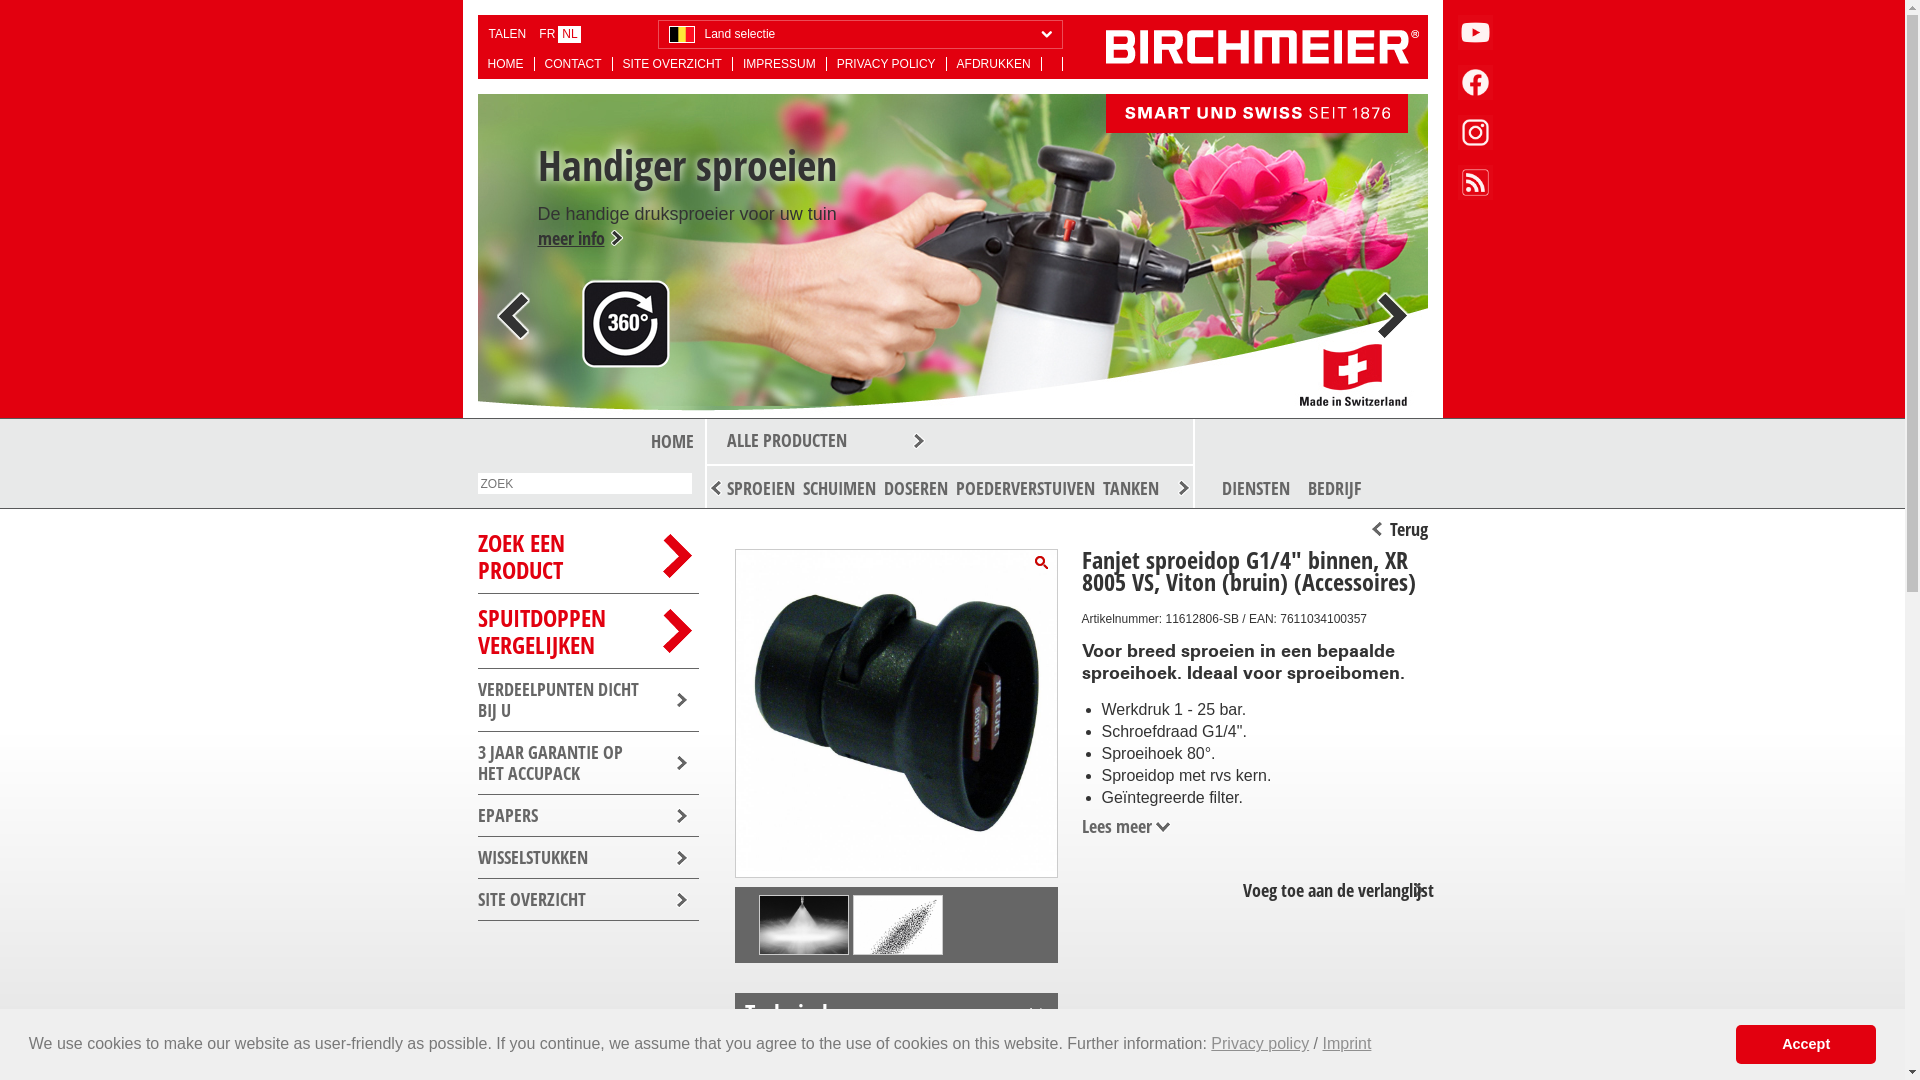 The height and width of the screenshot is (1080, 1920). I want to click on VERDEELPUNTEN DICHT BIJ U, so click(588, 700).